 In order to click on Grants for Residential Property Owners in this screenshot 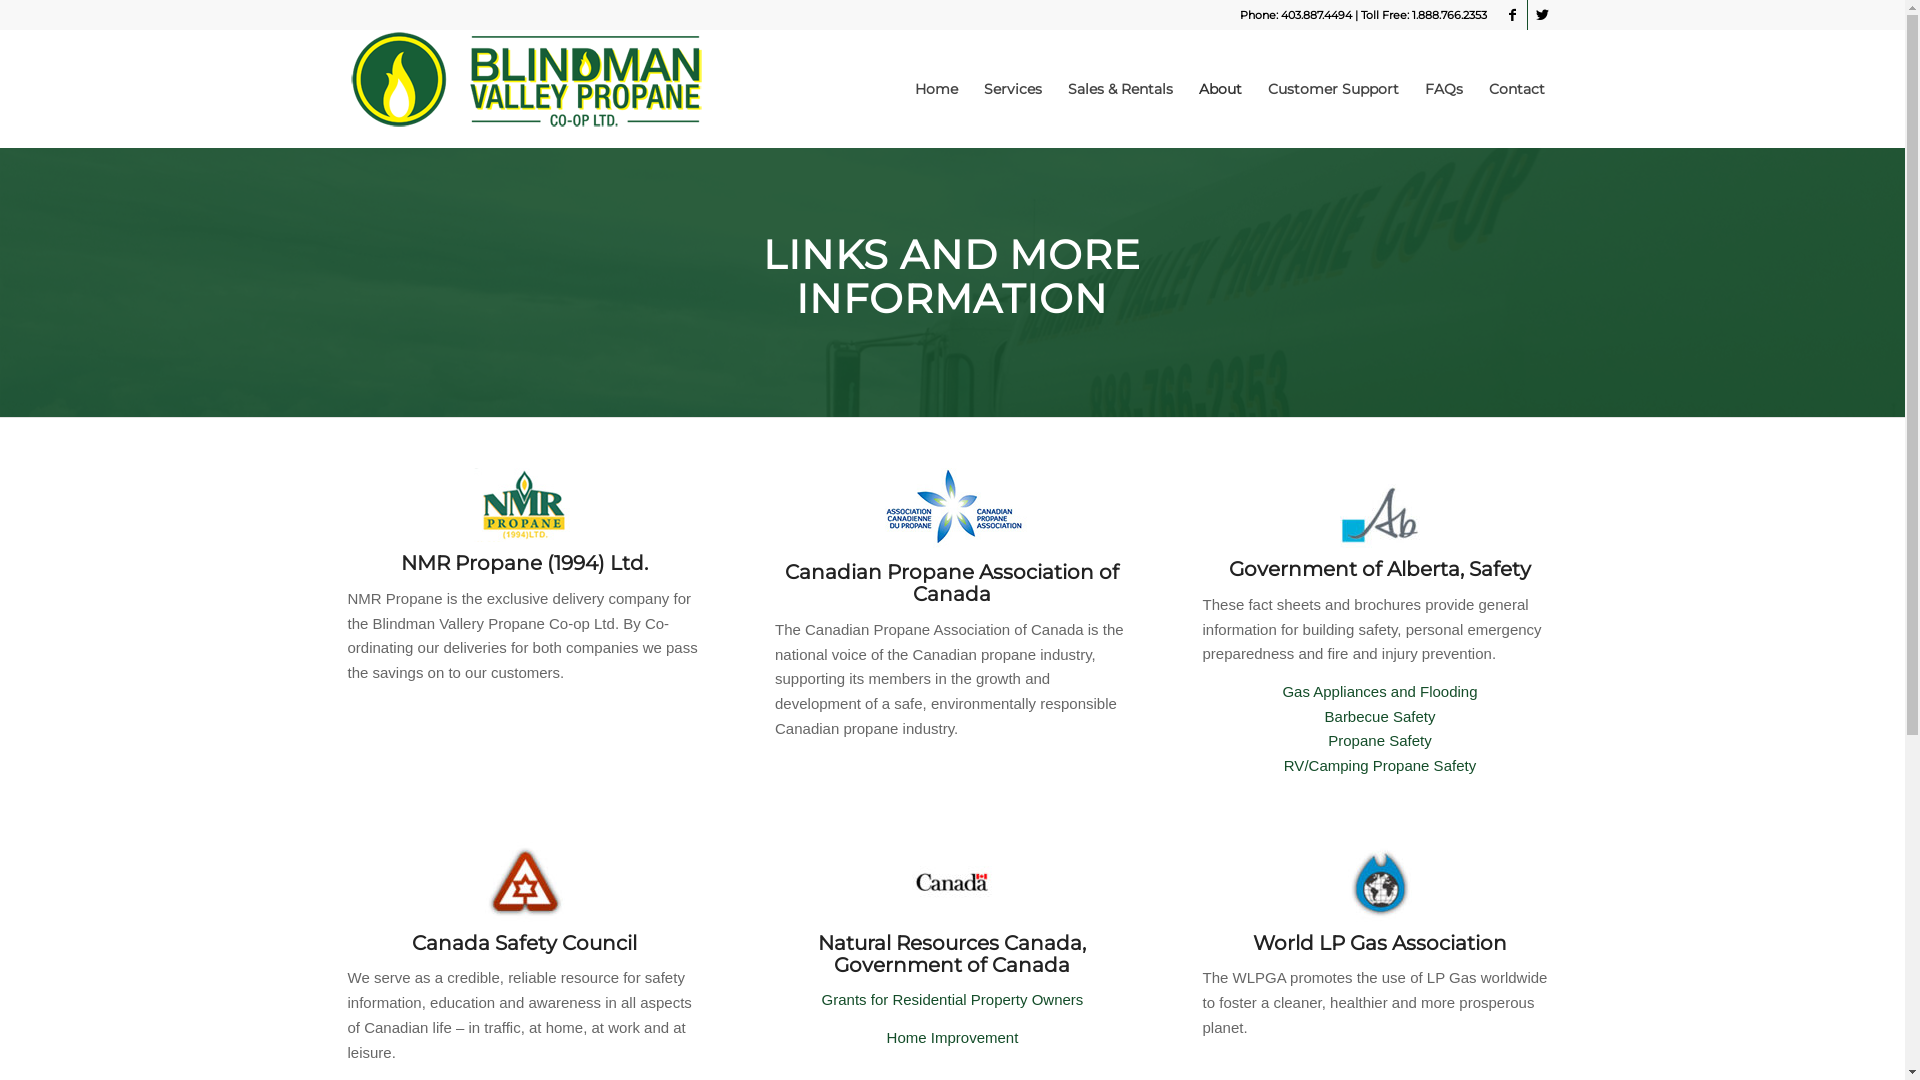, I will do `click(953, 1000)`.